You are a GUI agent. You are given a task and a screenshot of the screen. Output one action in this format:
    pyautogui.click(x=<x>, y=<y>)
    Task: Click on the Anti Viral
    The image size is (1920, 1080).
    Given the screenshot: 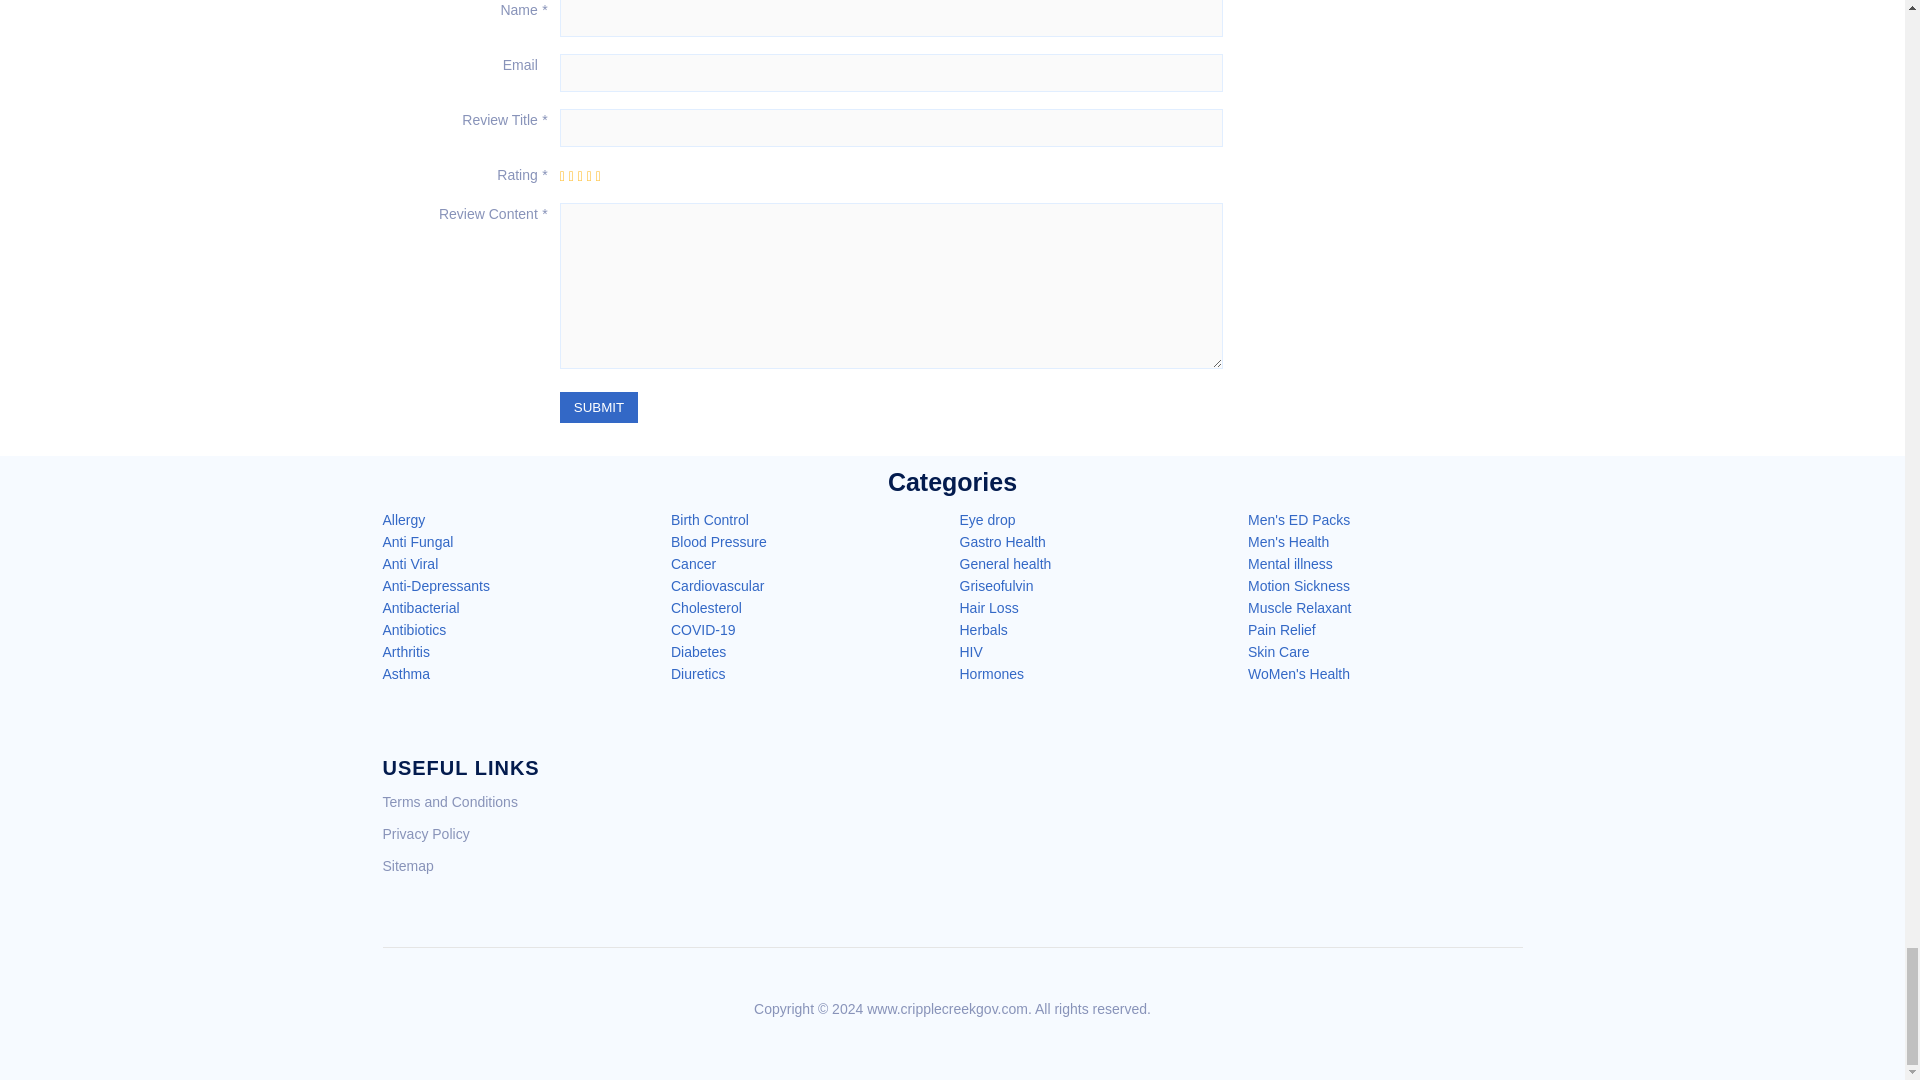 What is the action you would take?
    pyautogui.click(x=410, y=564)
    